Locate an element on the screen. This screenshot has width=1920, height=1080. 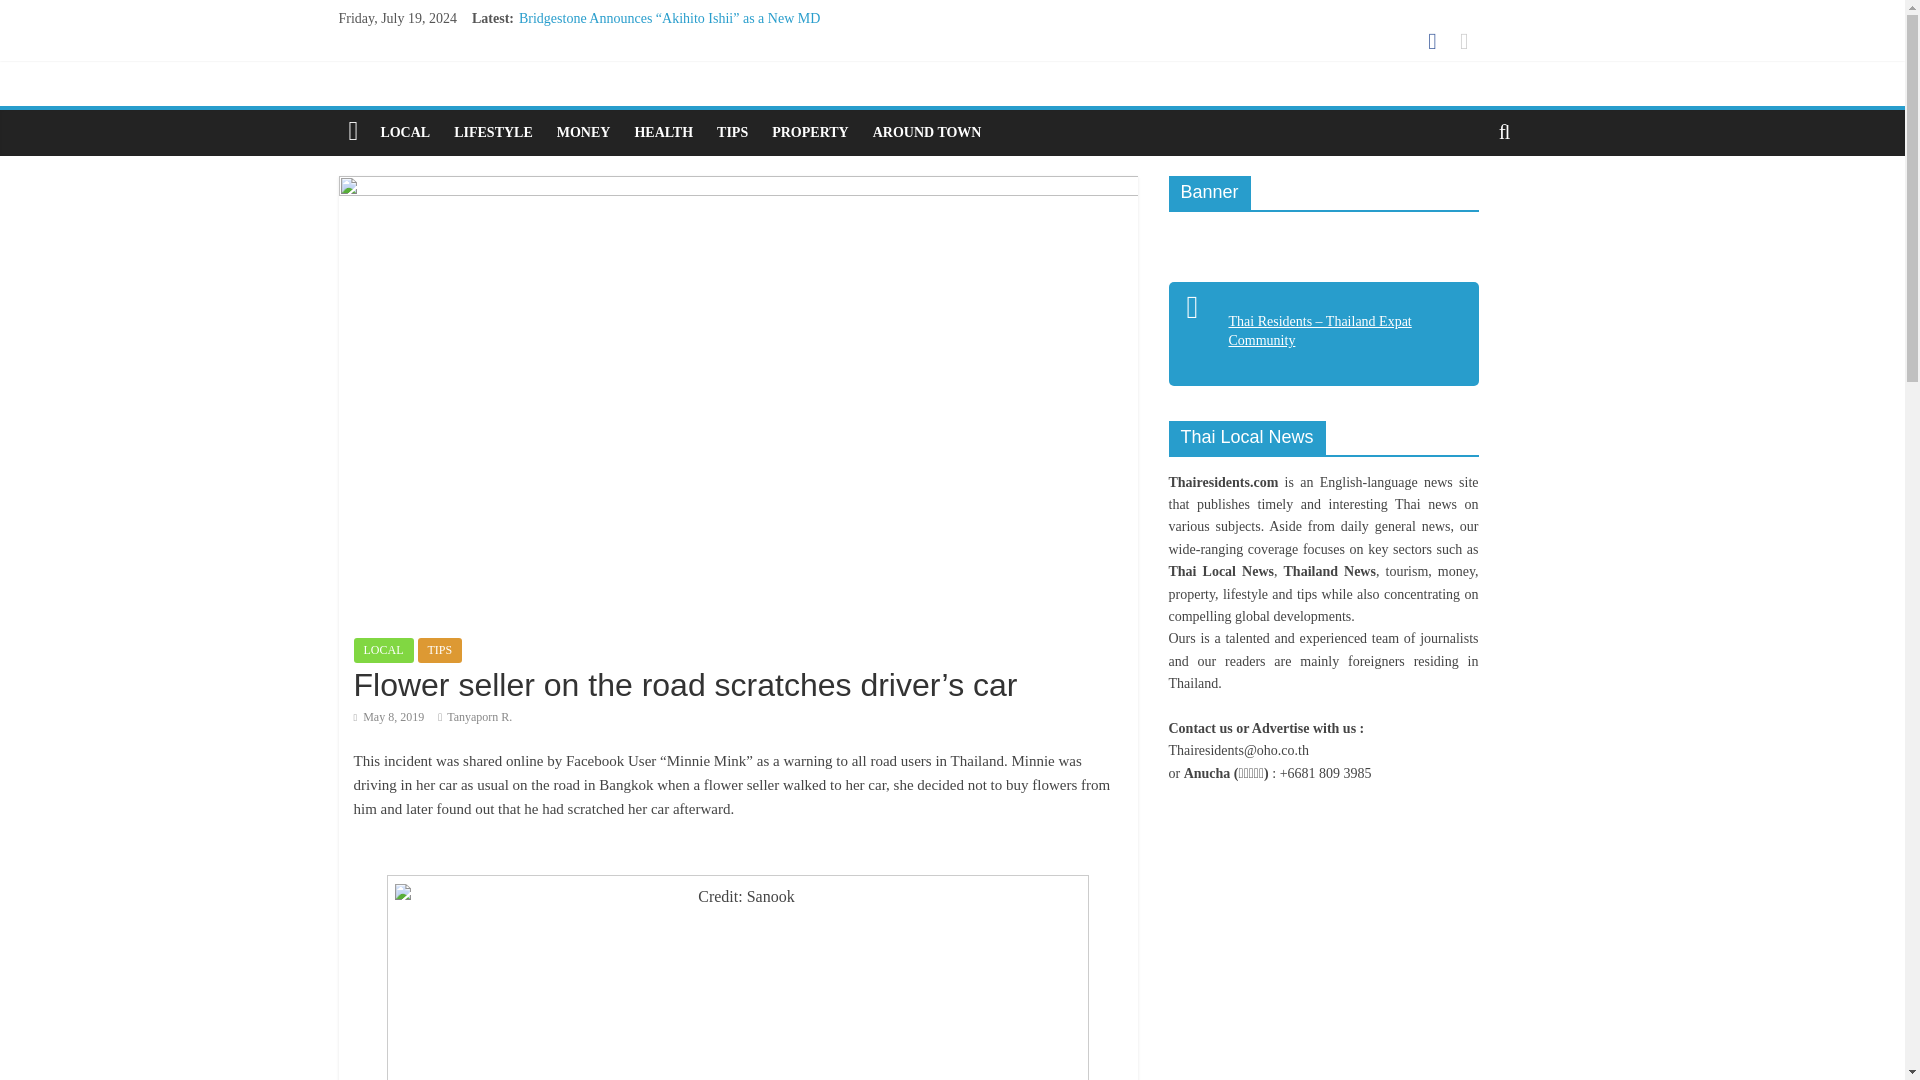
TIPS is located at coordinates (440, 650).